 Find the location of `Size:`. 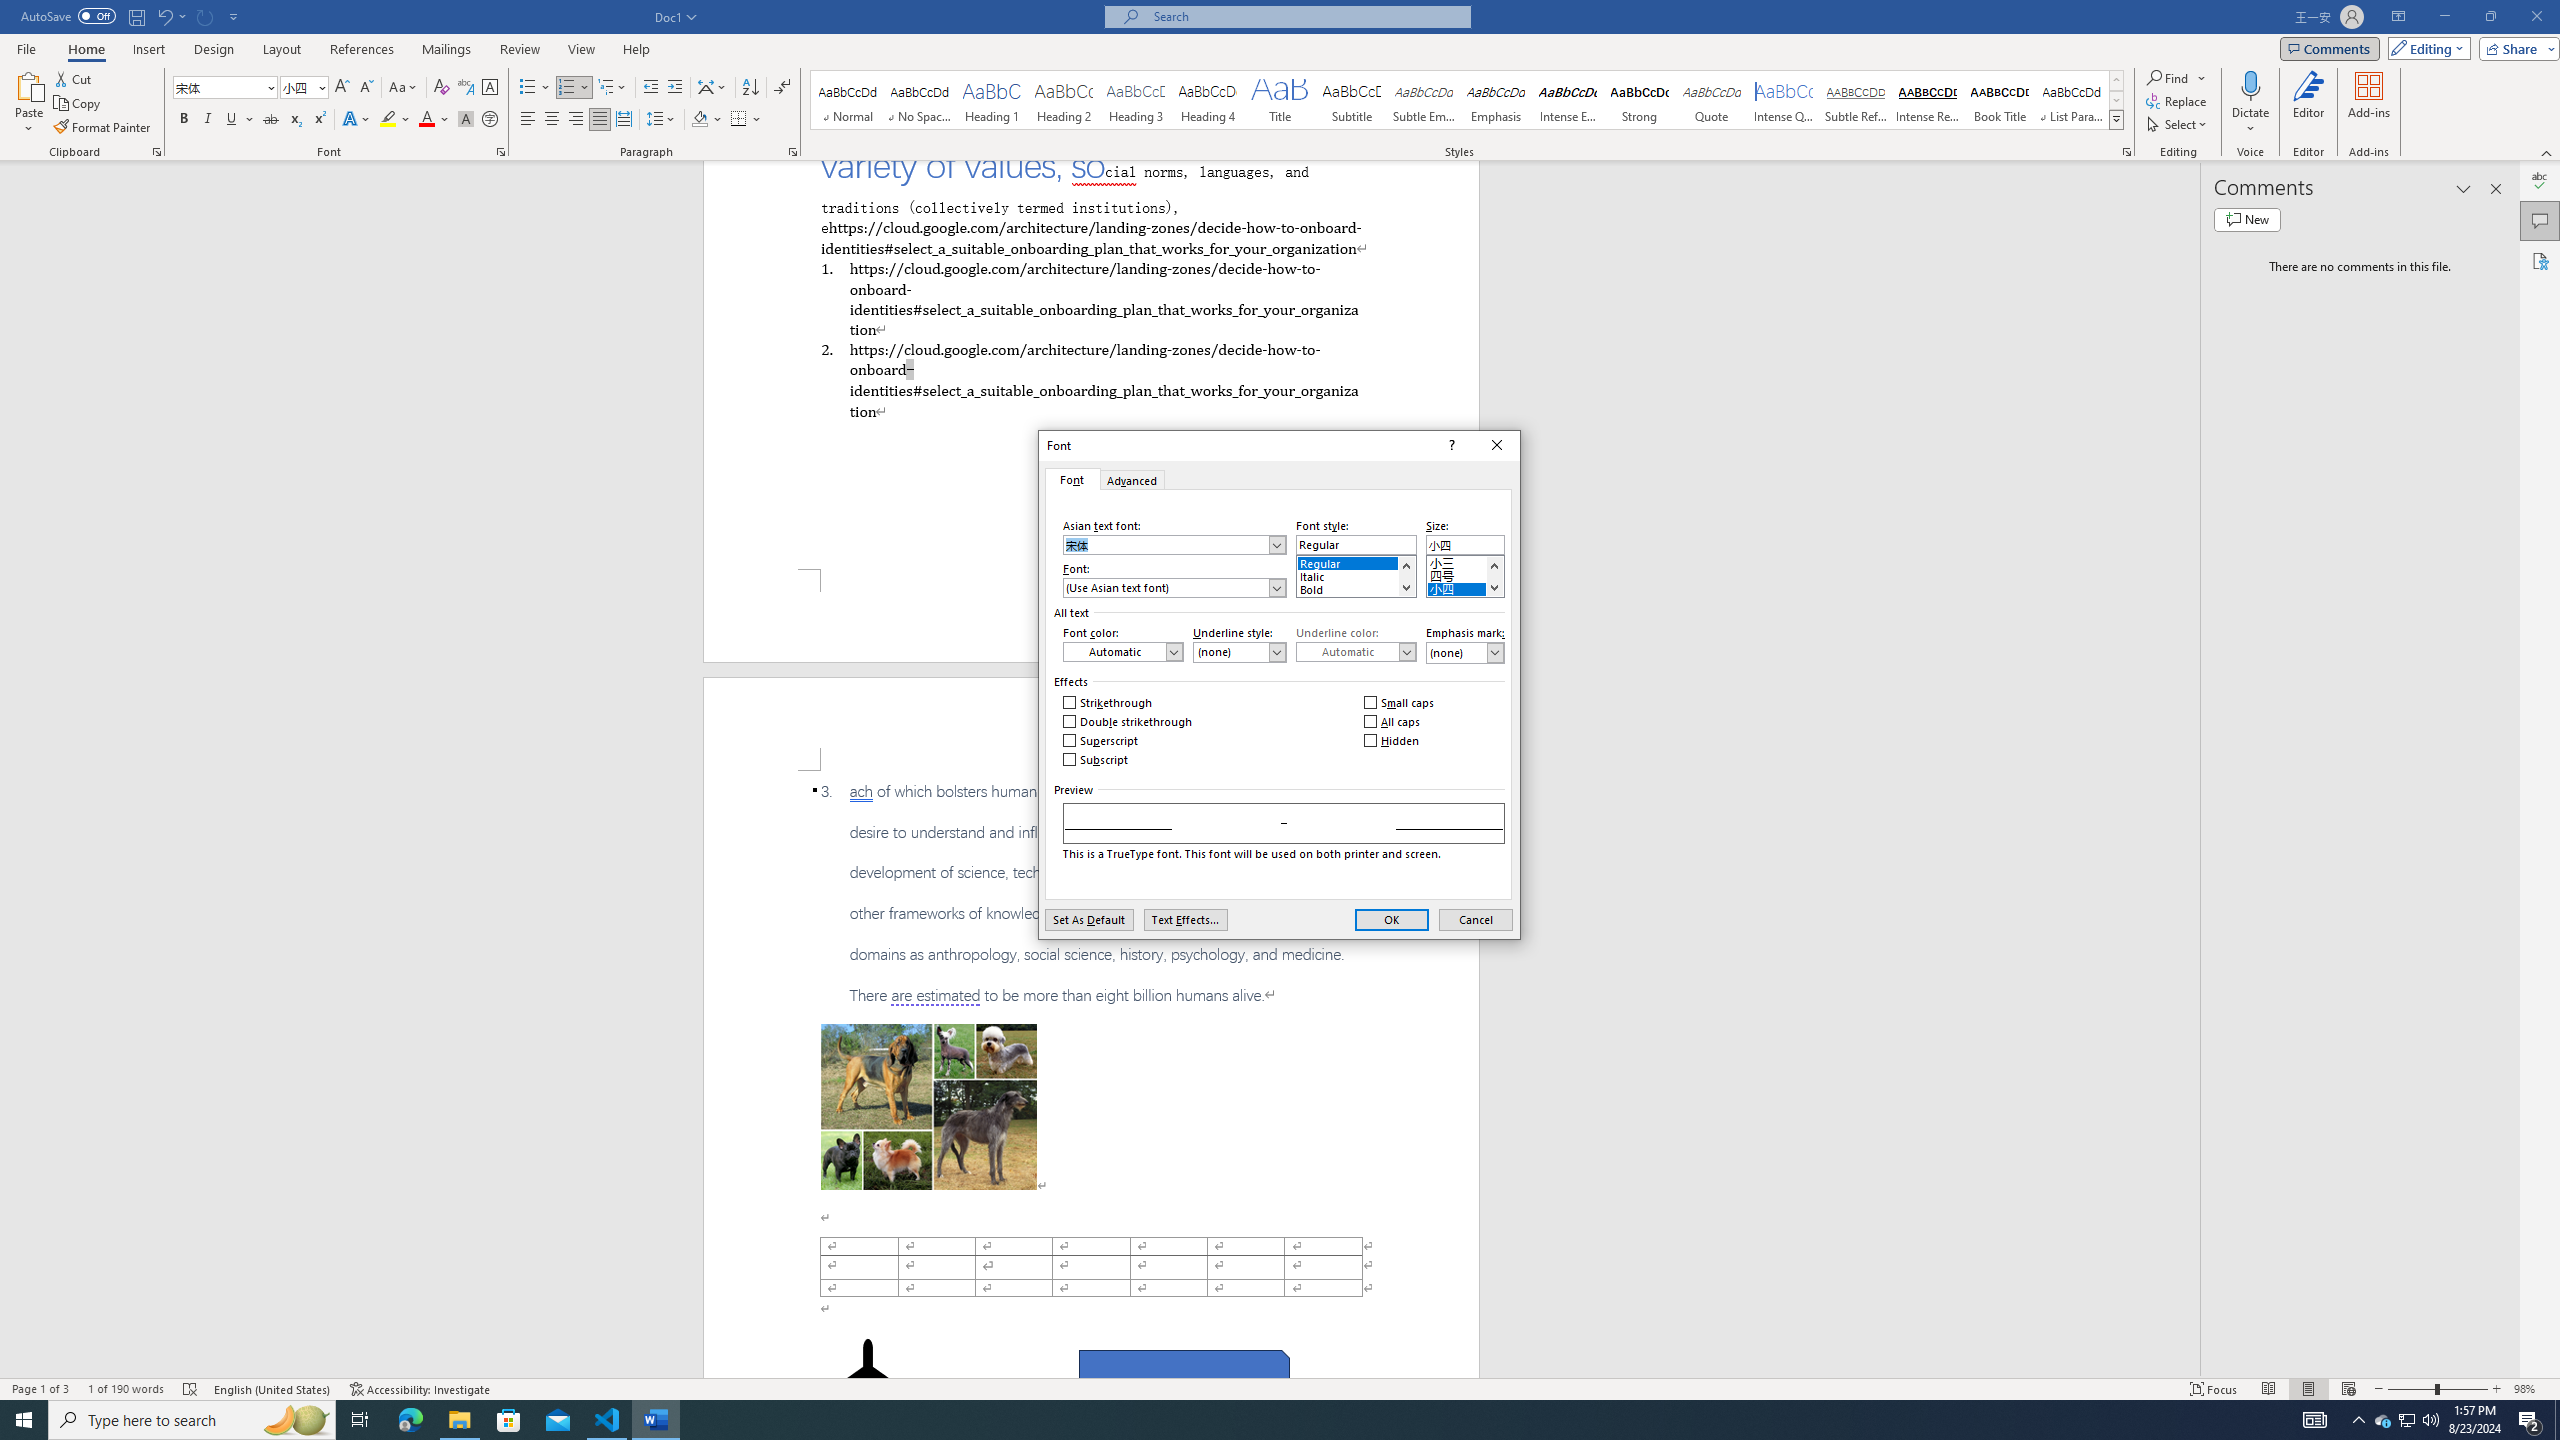

Size: is located at coordinates (1465, 544).